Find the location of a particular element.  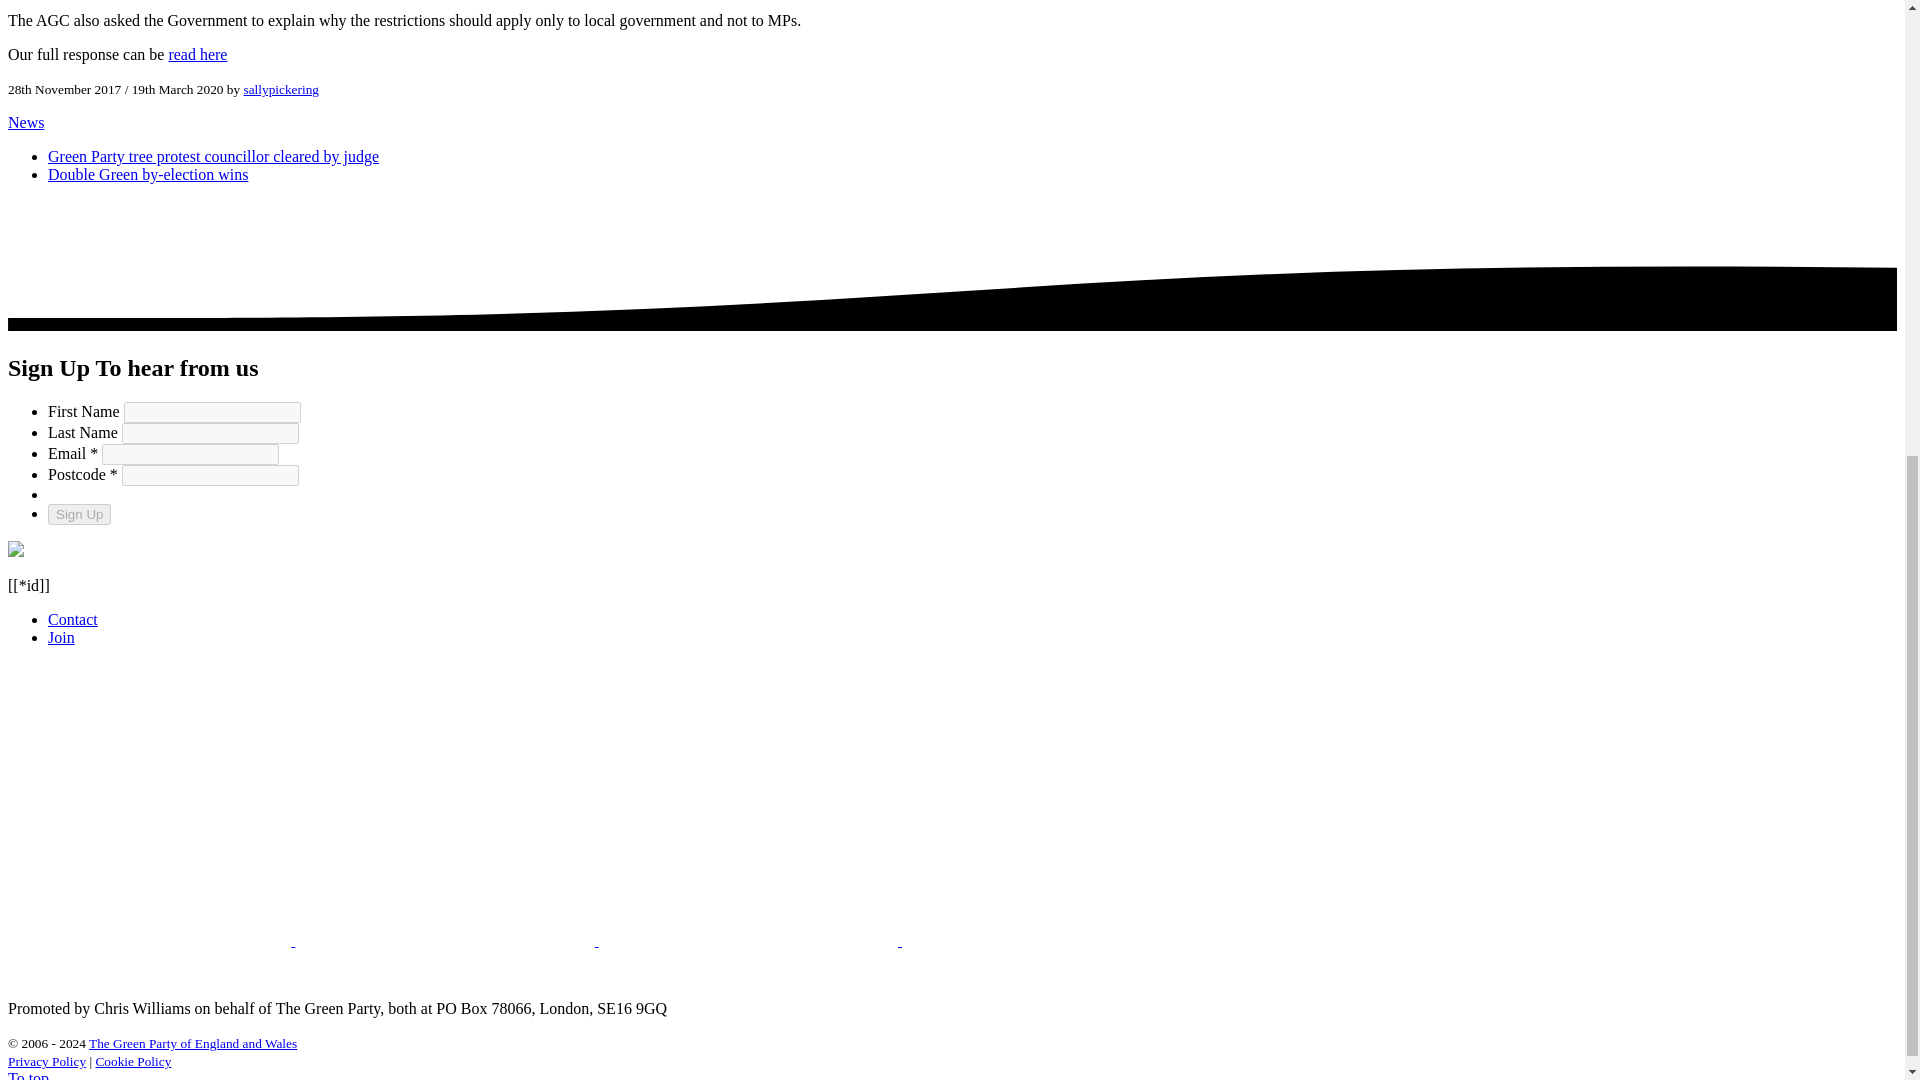

Cookie Policy is located at coordinates (132, 1062).